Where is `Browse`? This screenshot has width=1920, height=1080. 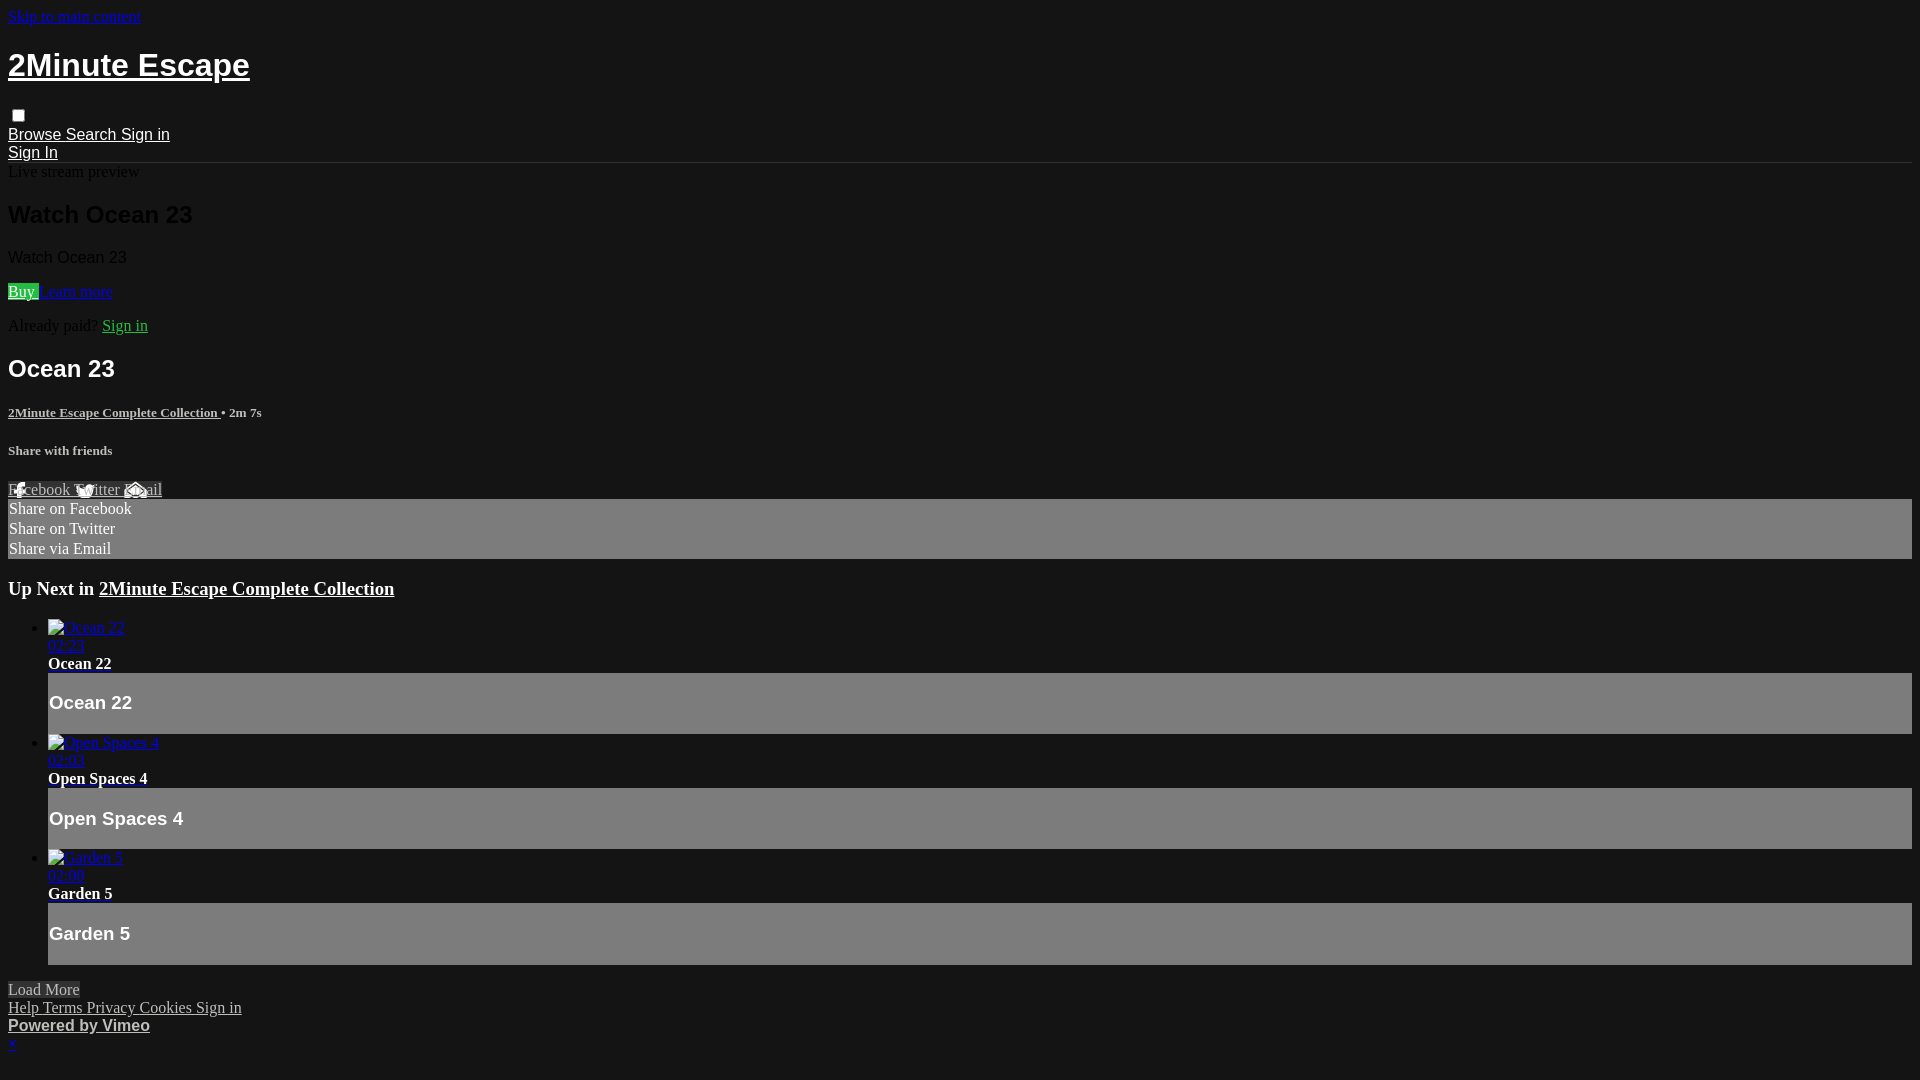
Browse is located at coordinates (37, 134).